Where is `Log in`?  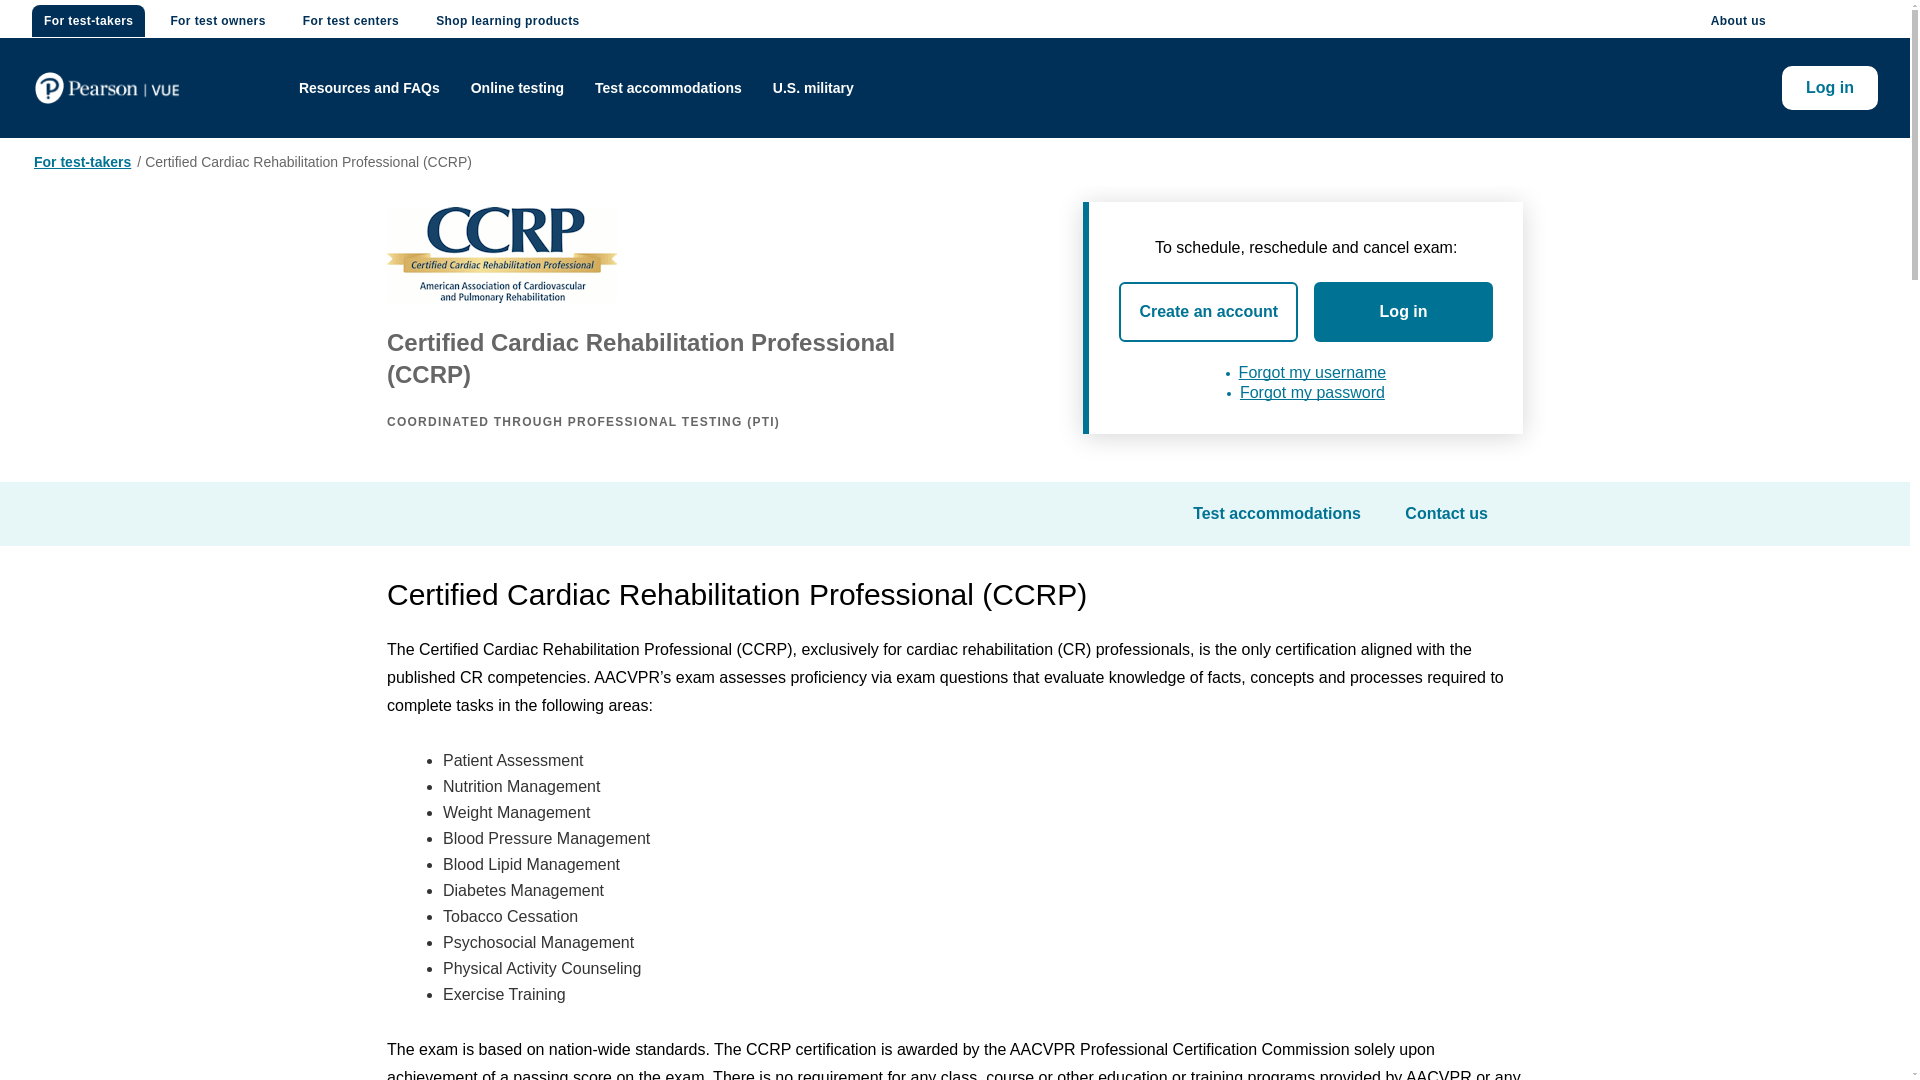
Log in is located at coordinates (1829, 88).